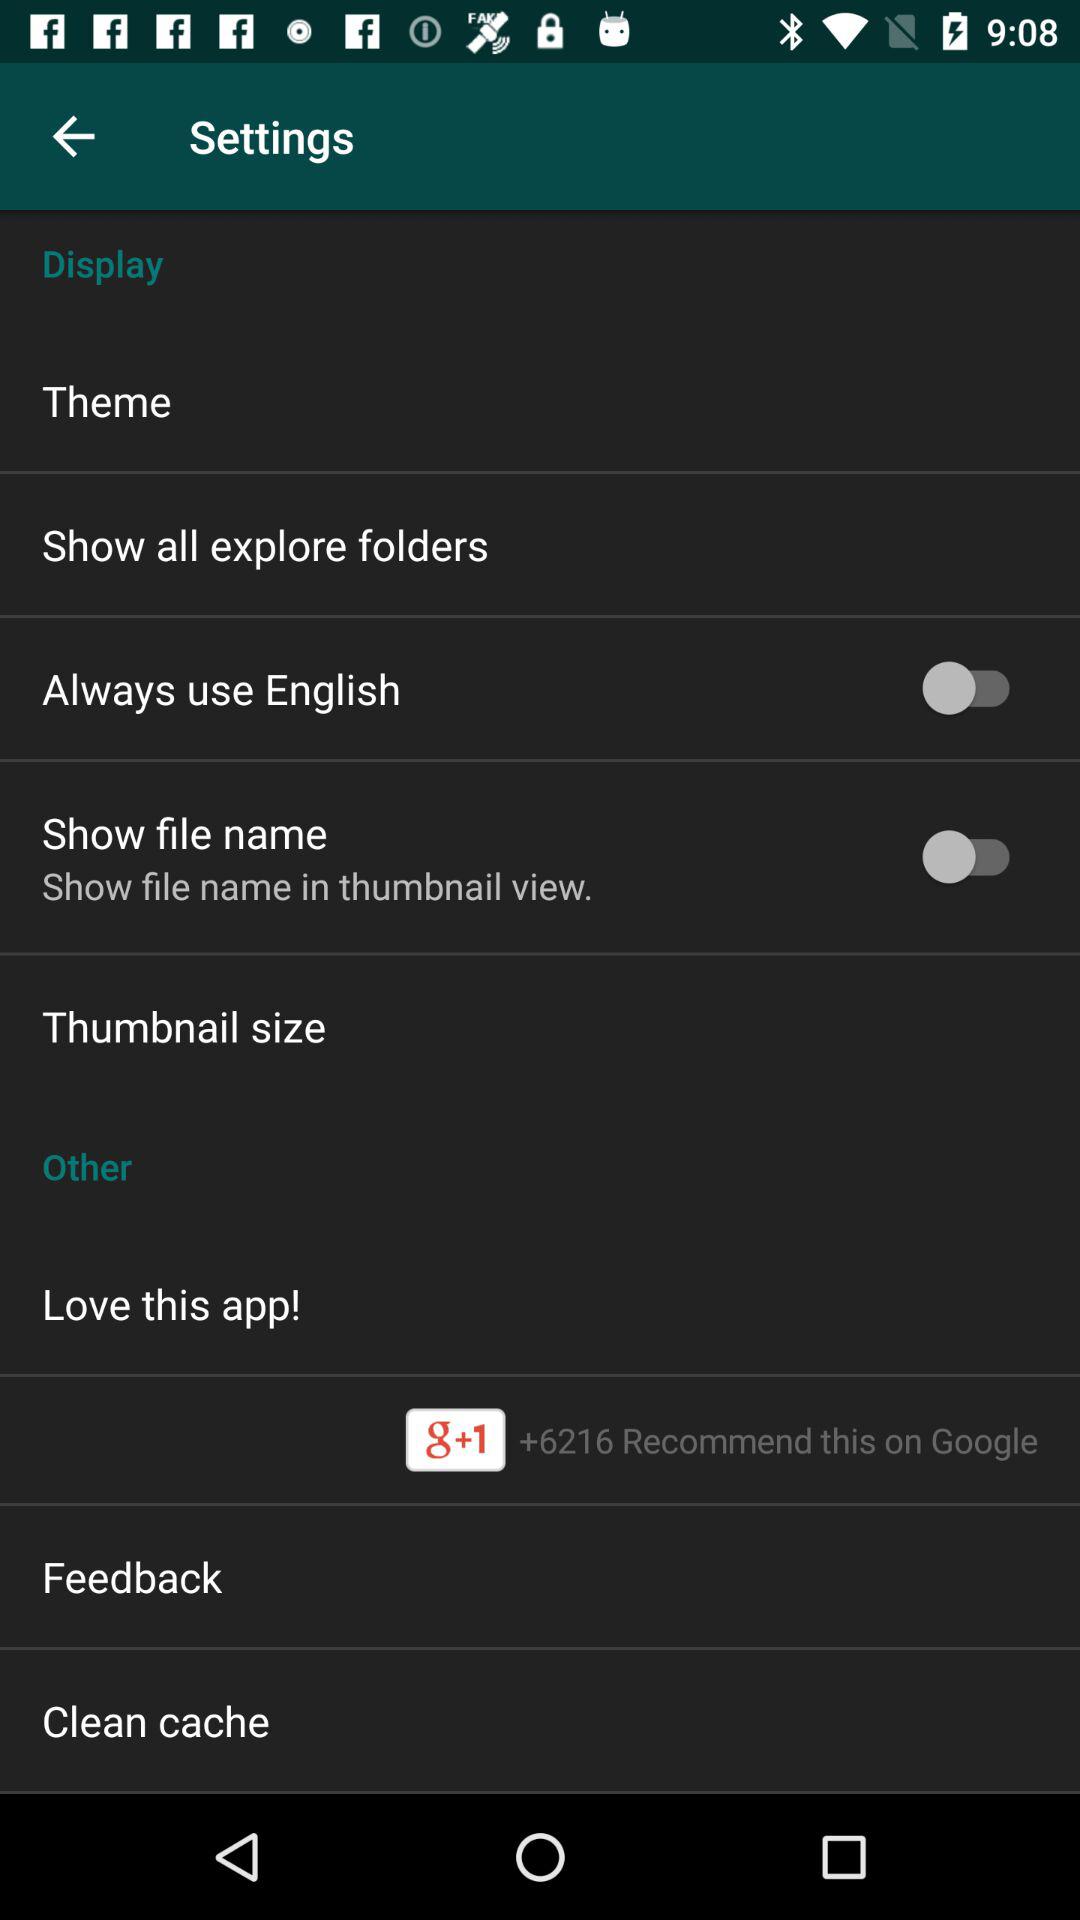 Image resolution: width=1080 pixels, height=1920 pixels. What do you see at coordinates (73, 136) in the screenshot?
I see `turn on item to the left of settings` at bounding box center [73, 136].